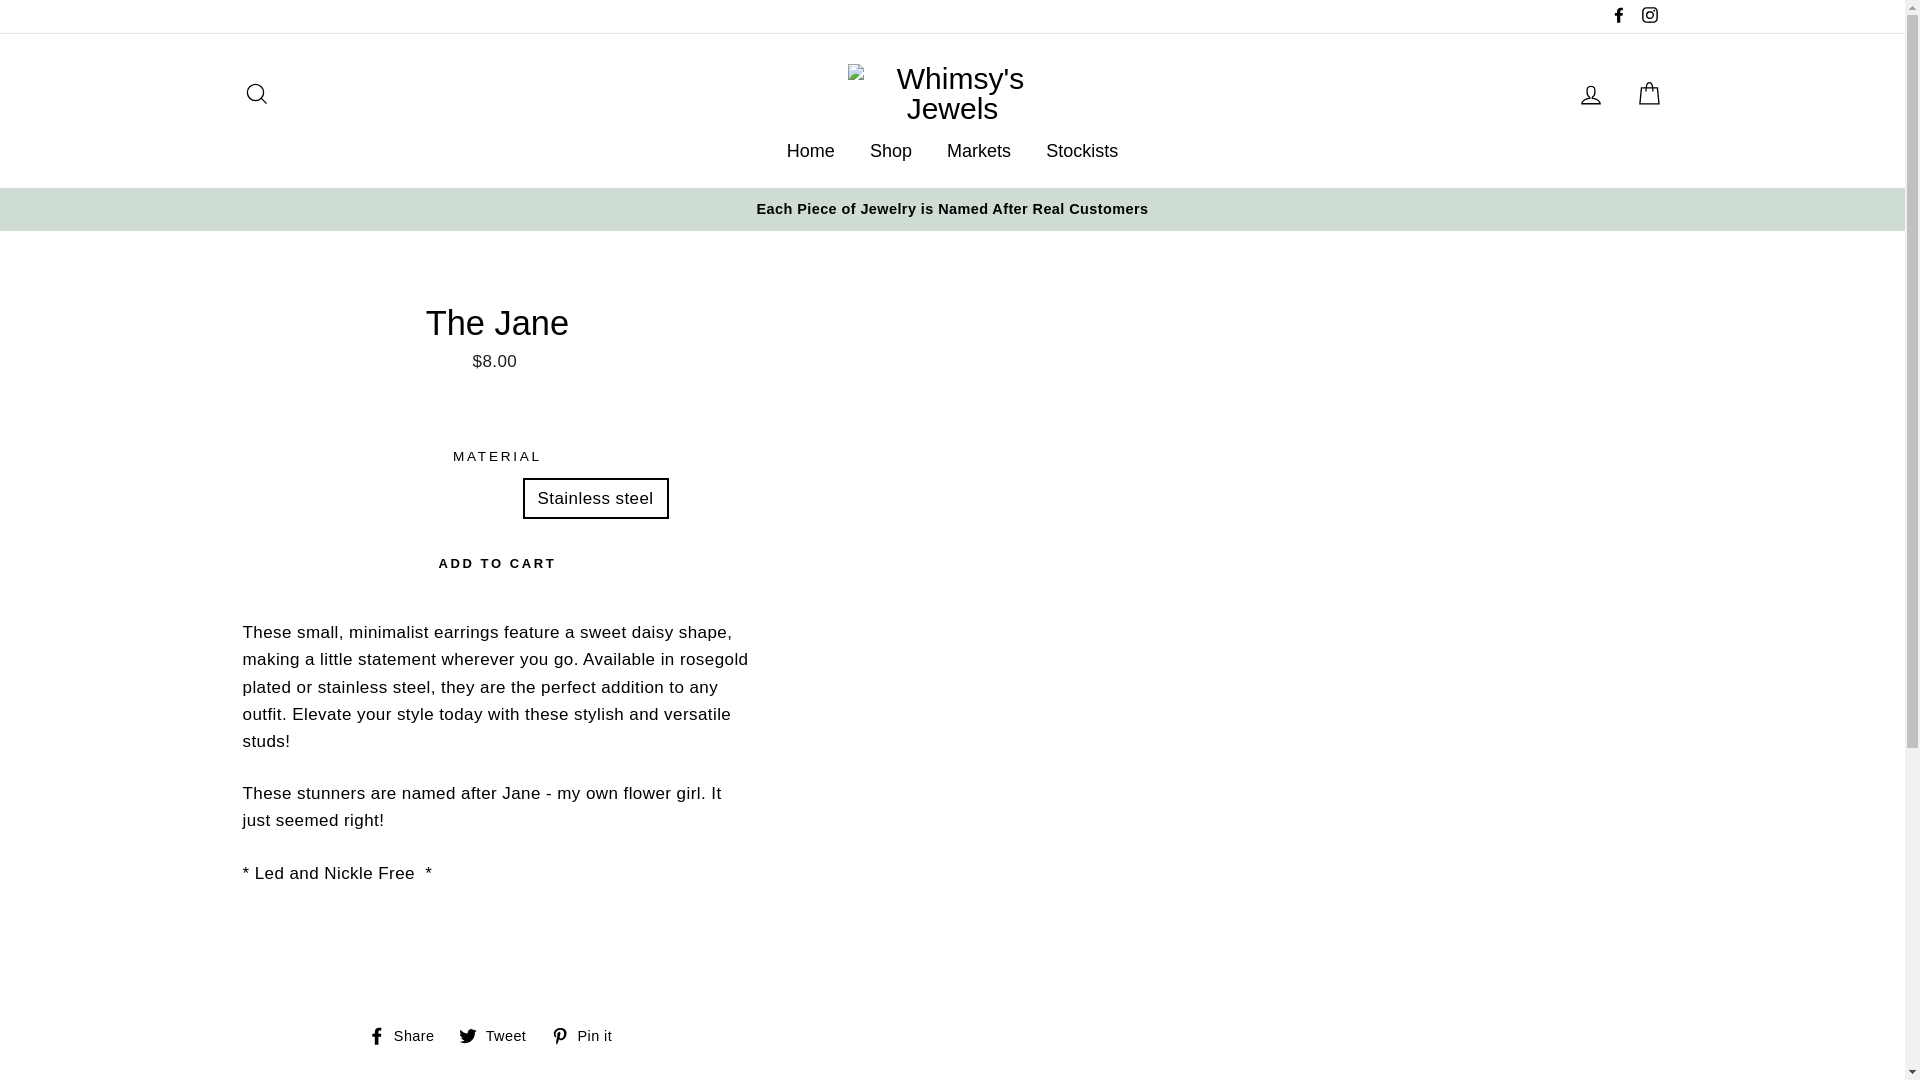 This screenshot has width=1920, height=1080. I want to click on Cart, so click(589, 1035).